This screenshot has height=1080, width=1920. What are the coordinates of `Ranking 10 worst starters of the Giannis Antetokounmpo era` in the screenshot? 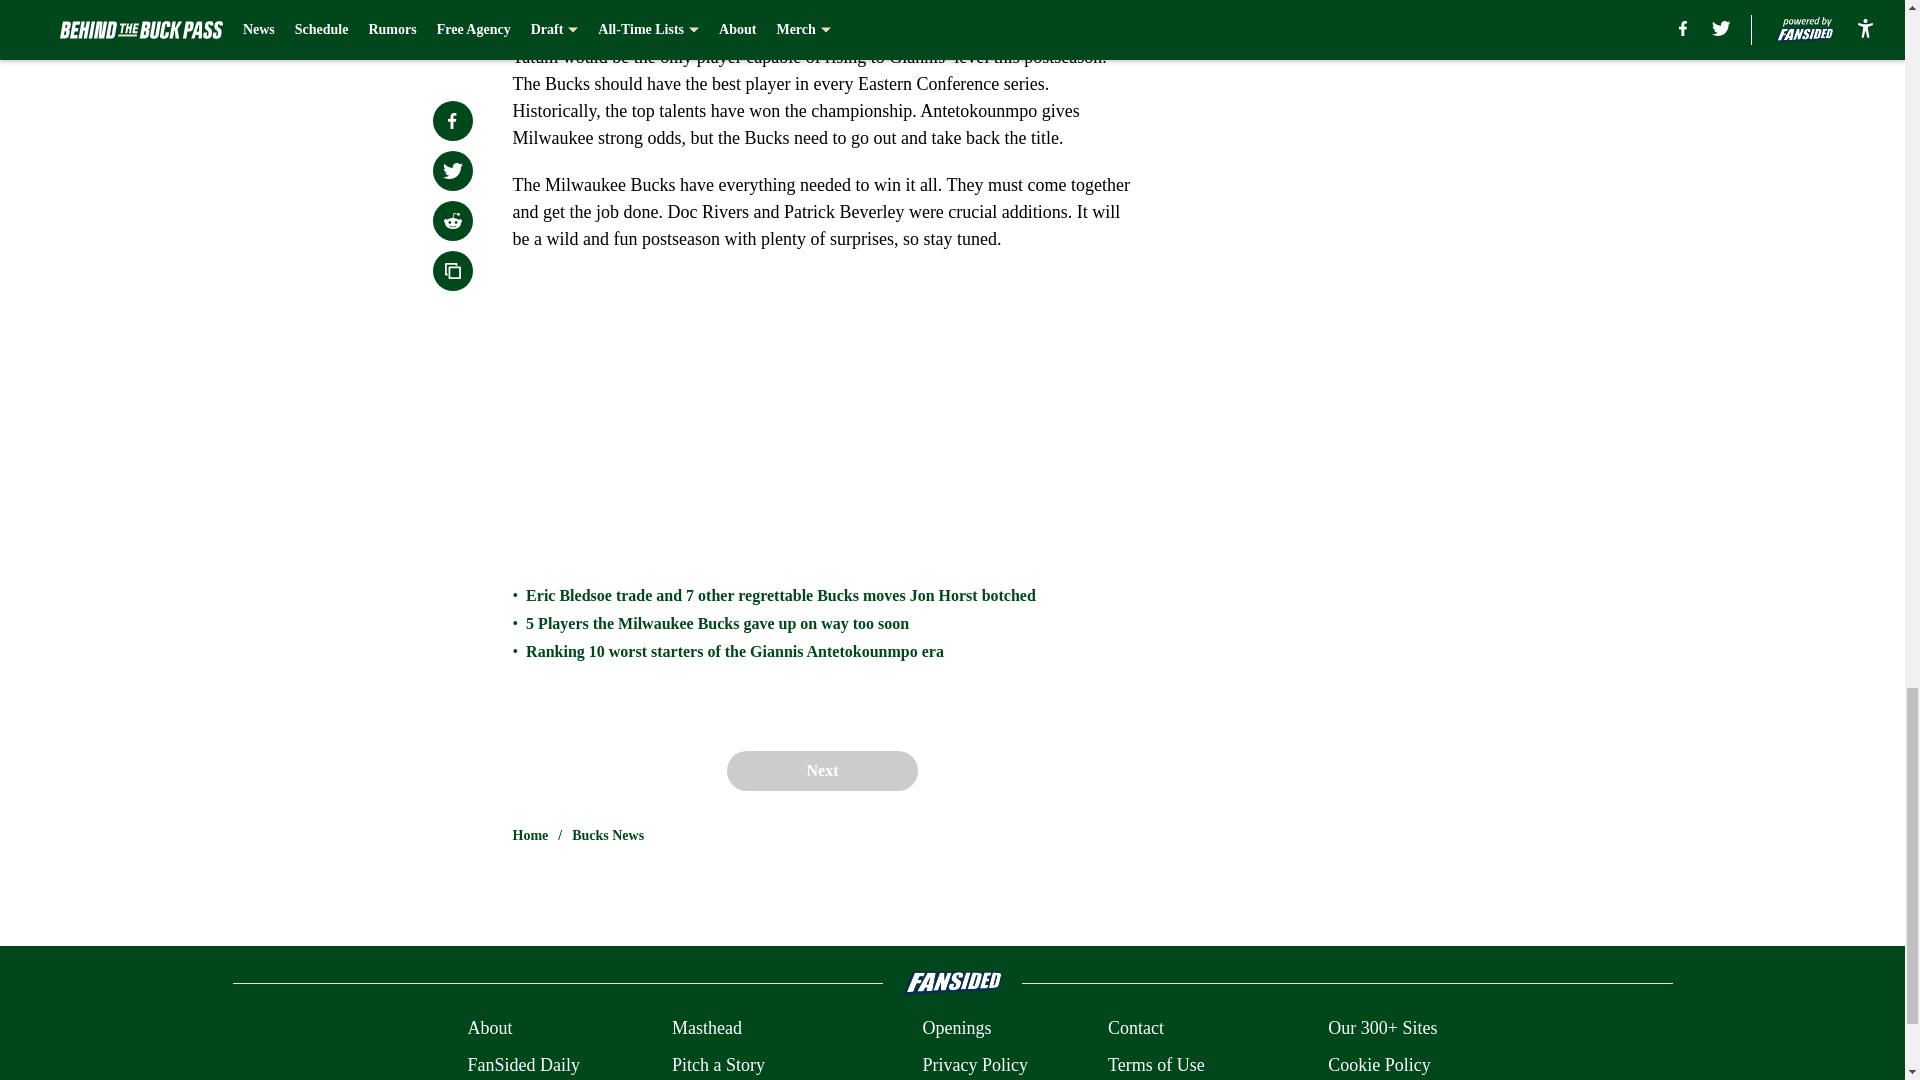 It's located at (735, 651).